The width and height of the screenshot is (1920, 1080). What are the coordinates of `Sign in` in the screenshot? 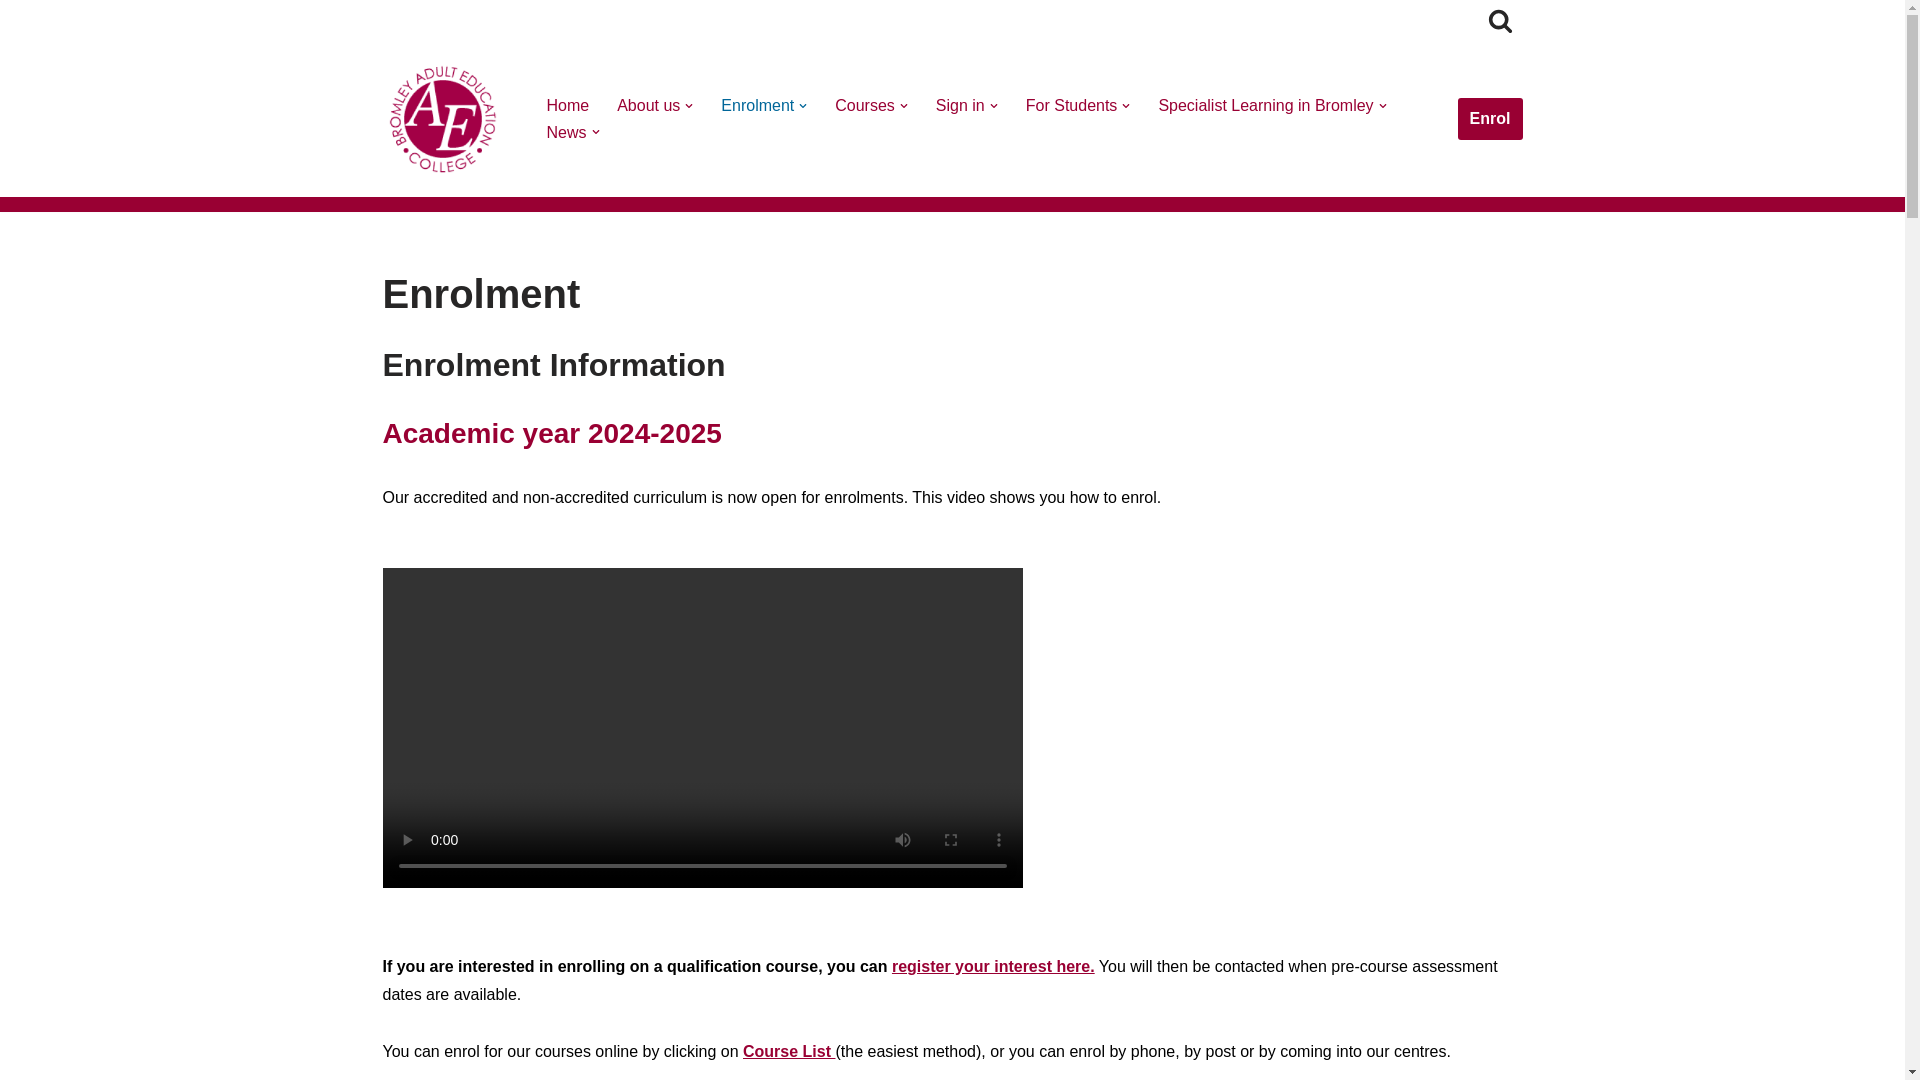 It's located at (960, 104).